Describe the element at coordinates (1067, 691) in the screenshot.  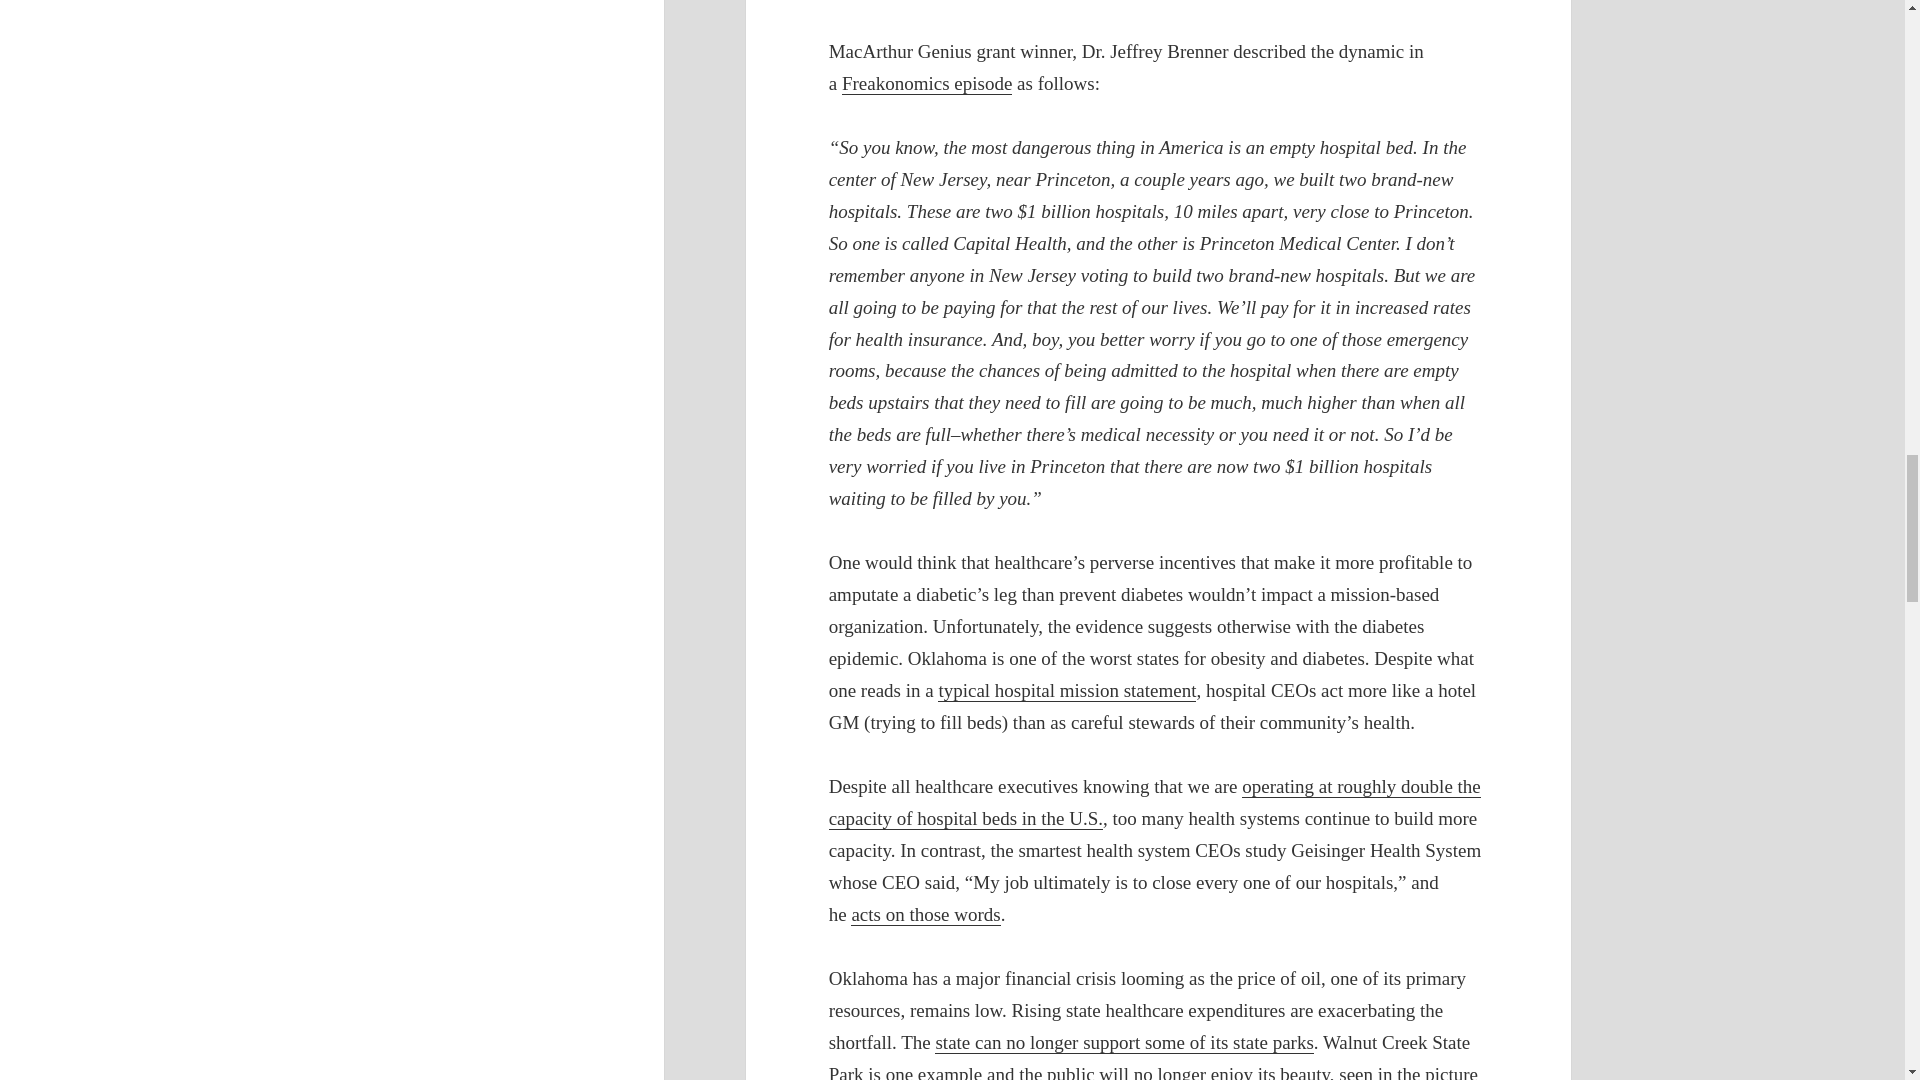
I see `typical hospital mission statement` at that location.